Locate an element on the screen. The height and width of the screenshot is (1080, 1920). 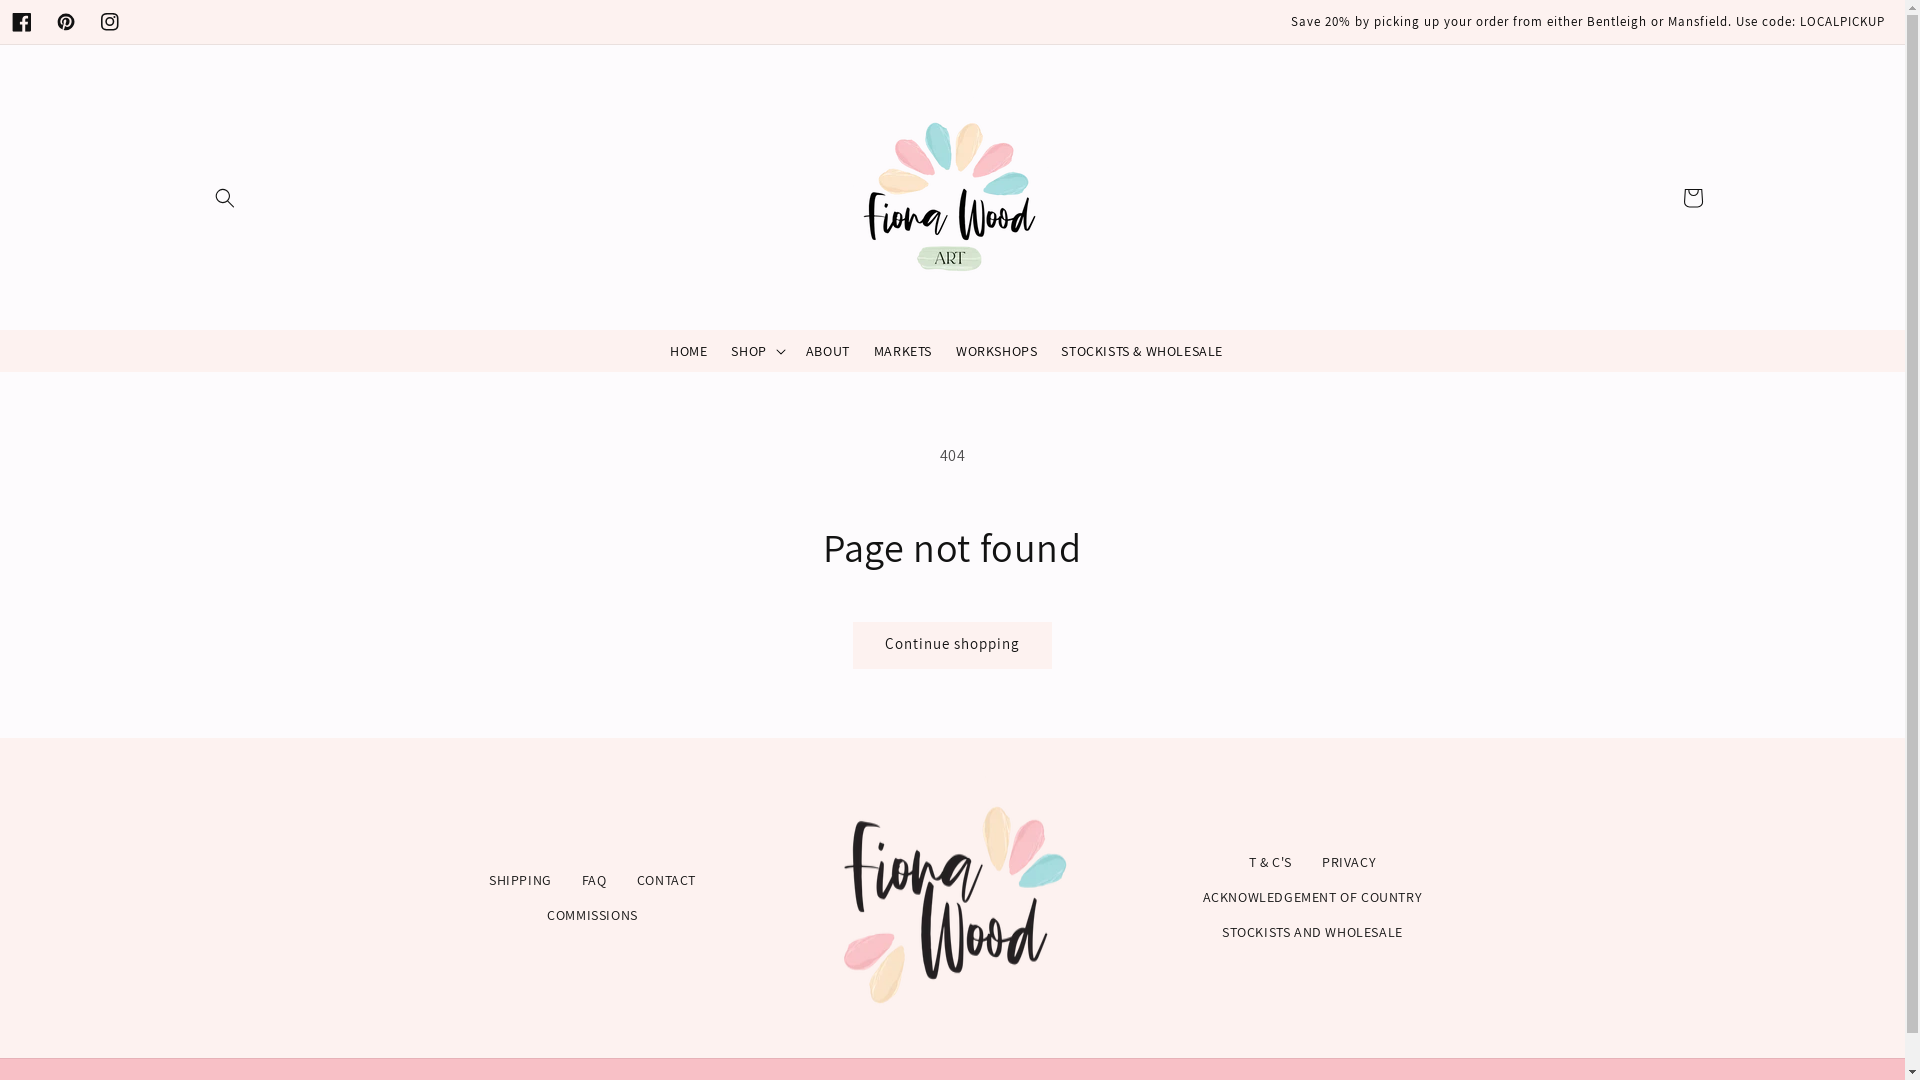
T & C'S is located at coordinates (1270, 862).